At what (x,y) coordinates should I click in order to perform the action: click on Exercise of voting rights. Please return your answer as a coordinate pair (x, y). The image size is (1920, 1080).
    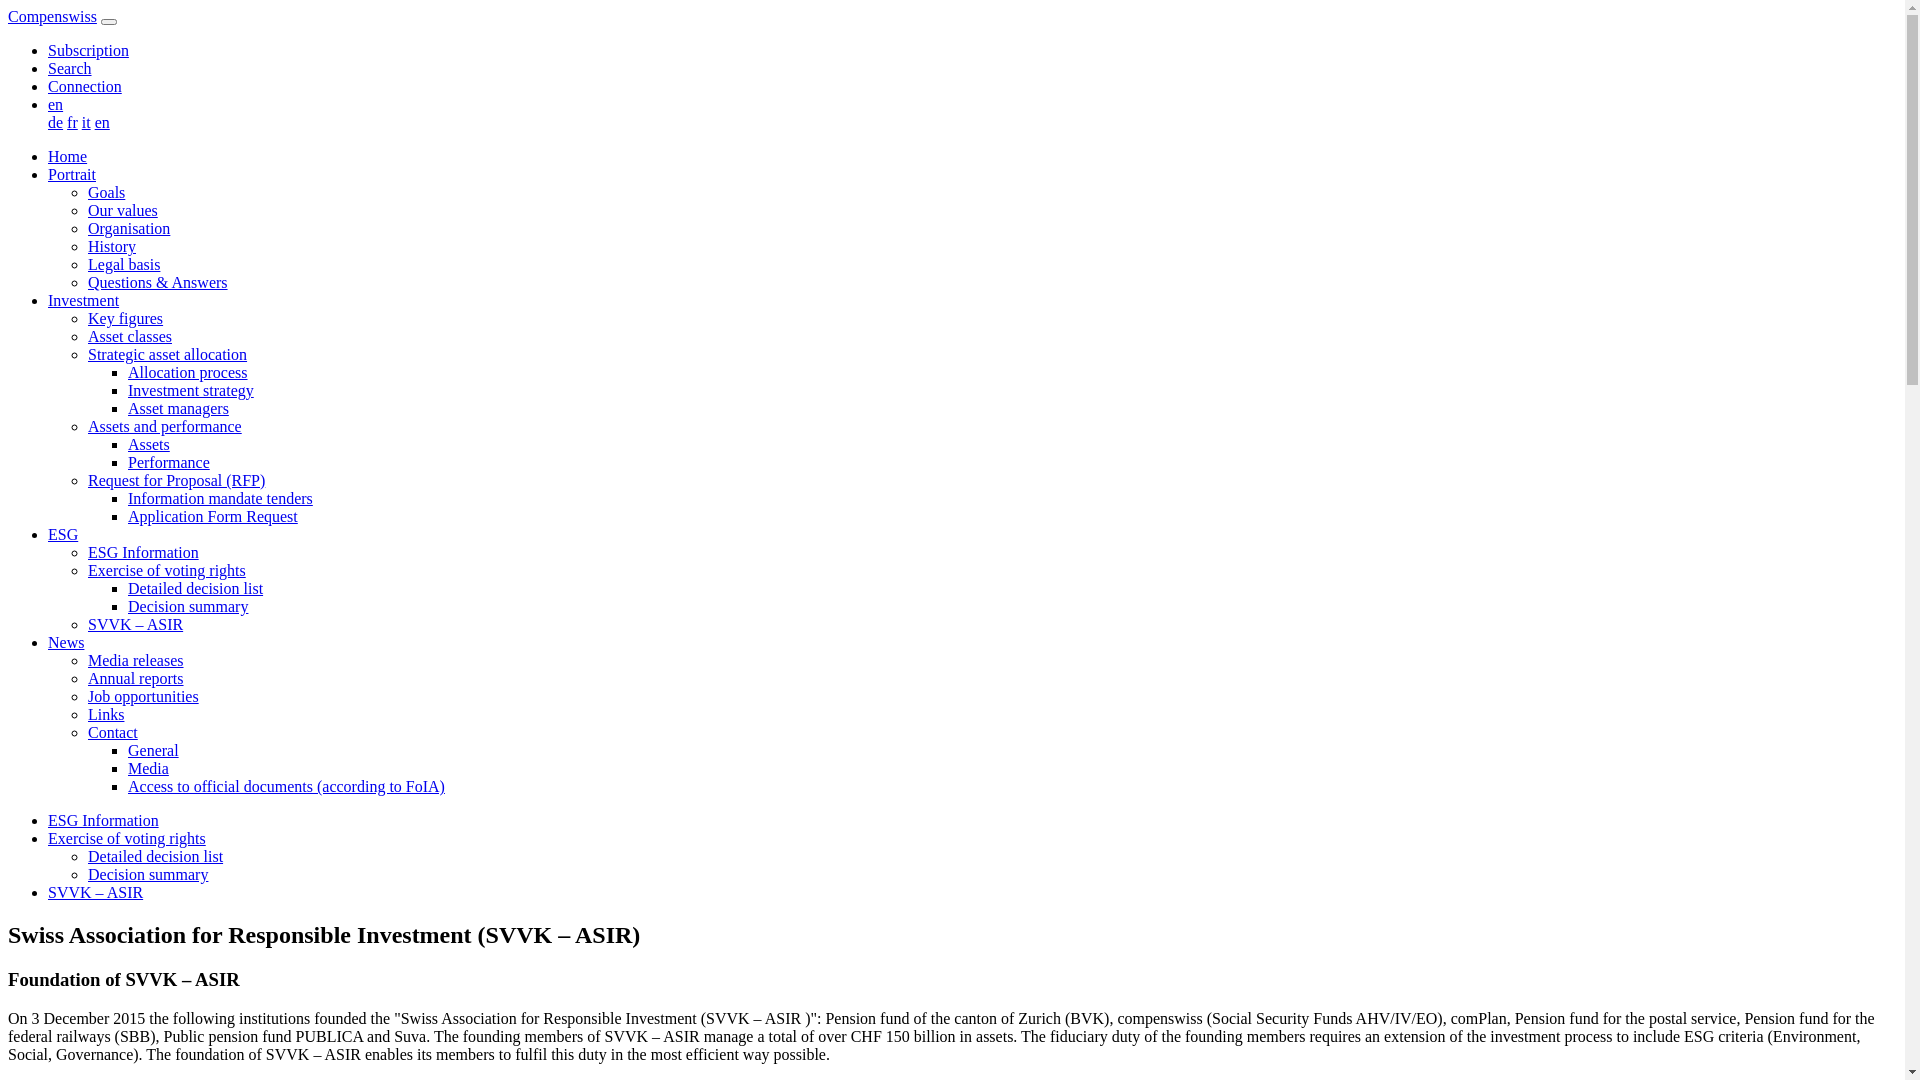
    Looking at the image, I should click on (166, 570).